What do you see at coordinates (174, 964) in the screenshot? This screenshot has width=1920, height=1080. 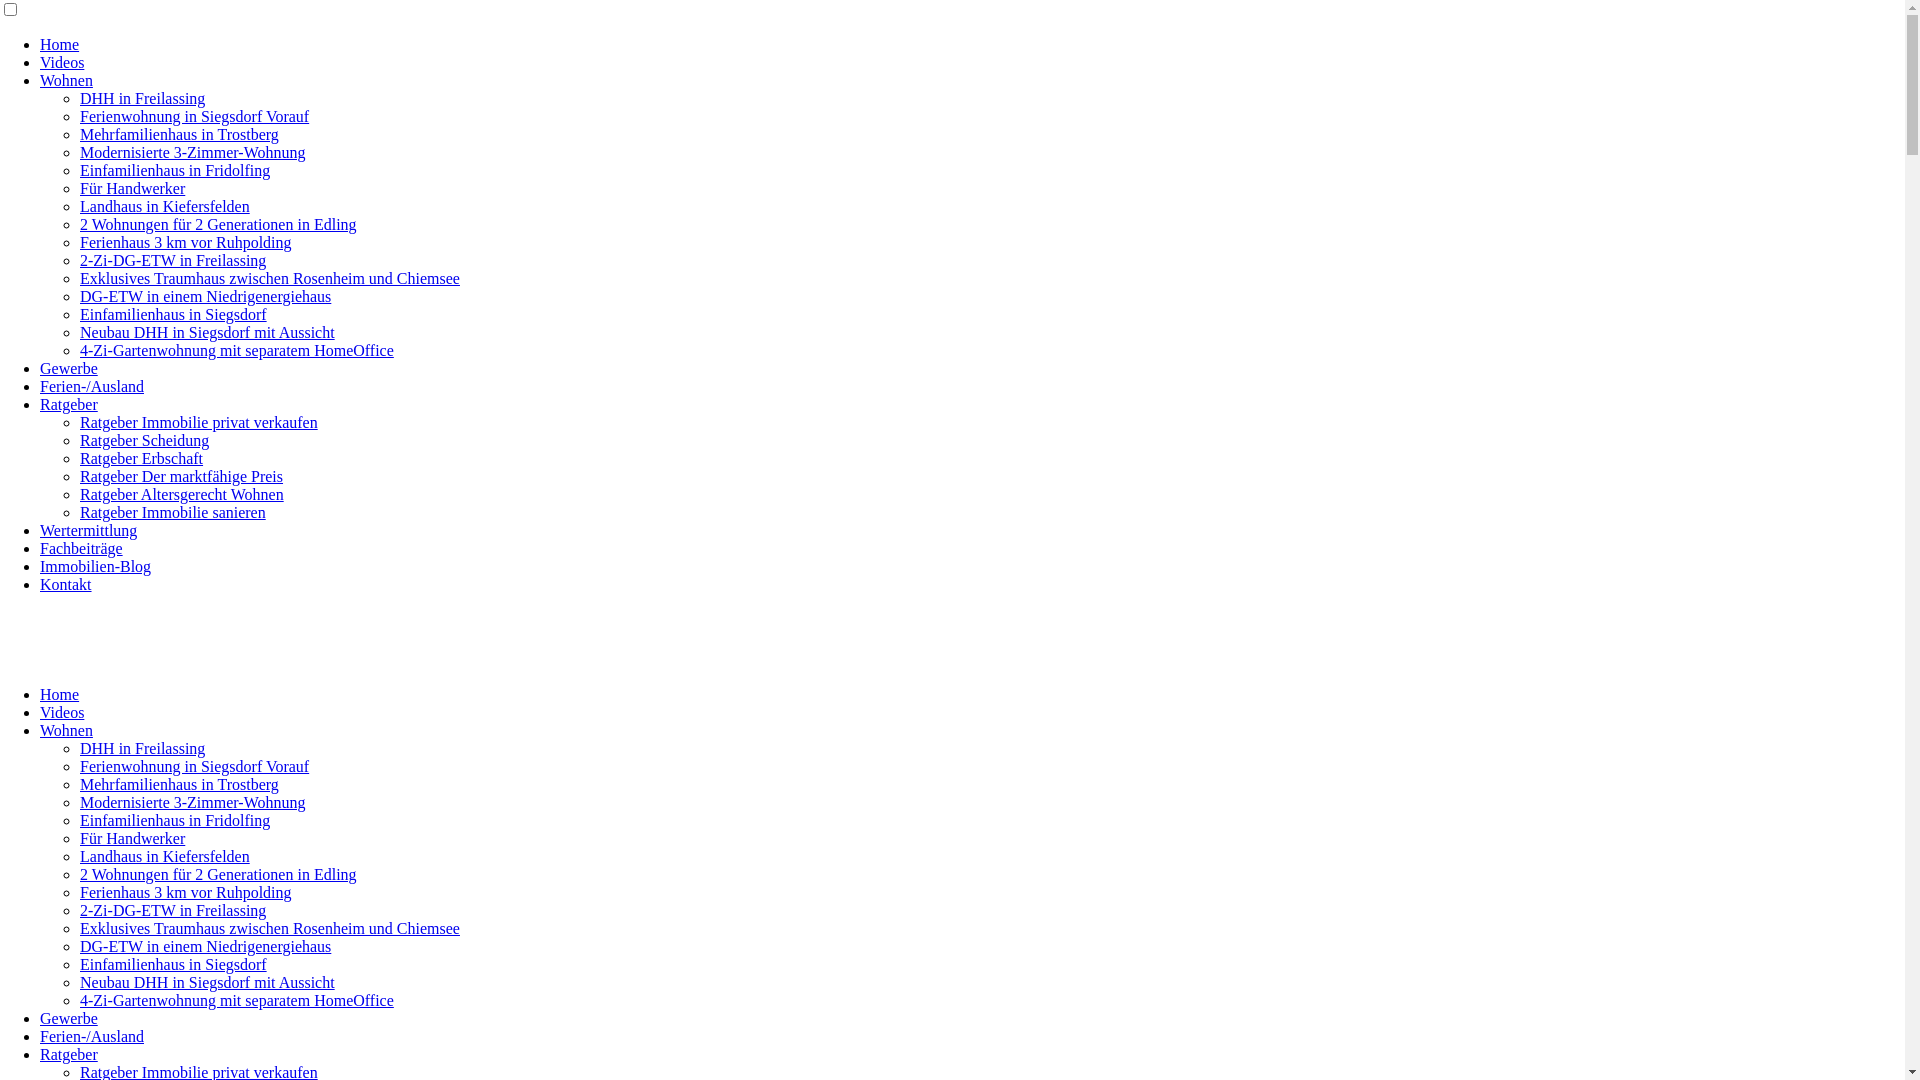 I see `Einfamilienhaus in Siegsdorf` at bounding box center [174, 964].